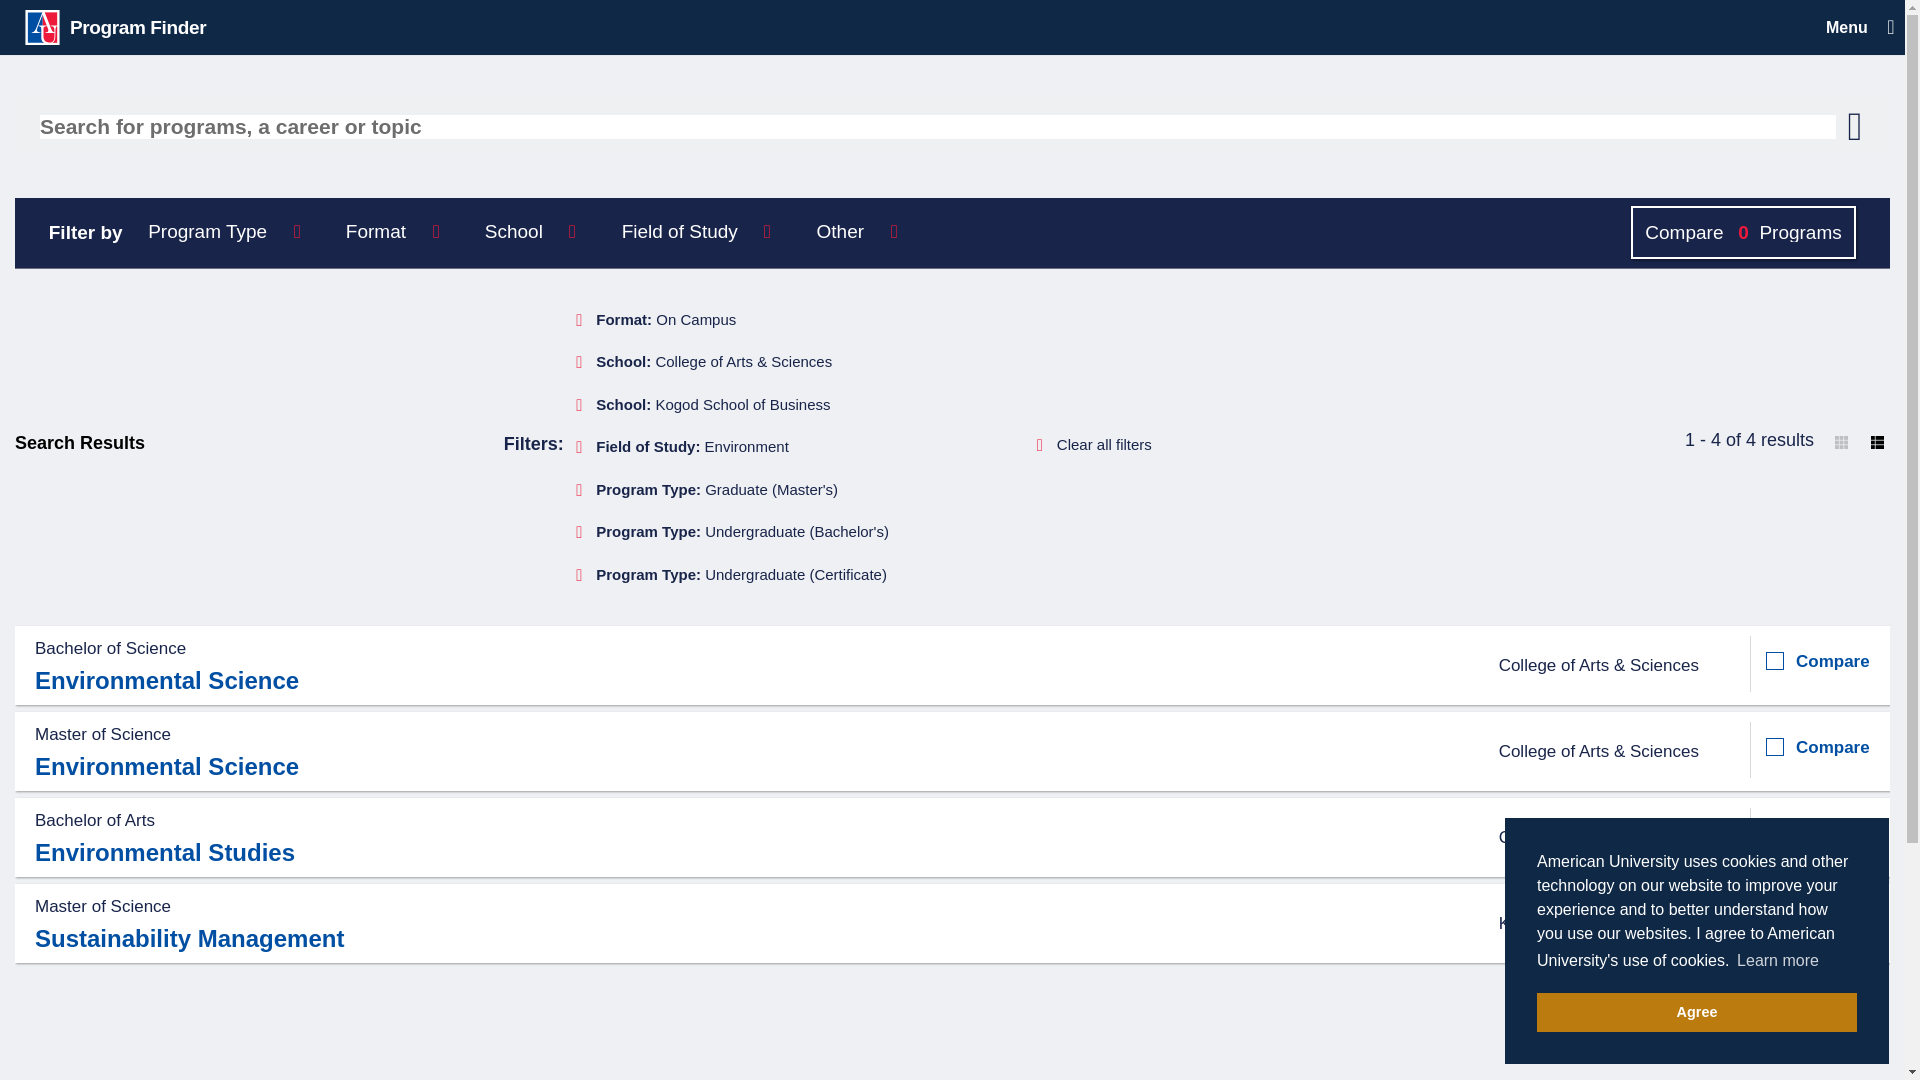 The height and width of the screenshot is (1080, 1920). What do you see at coordinates (1778, 961) in the screenshot?
I see `Learn more` at bounding box center [1778, 961].